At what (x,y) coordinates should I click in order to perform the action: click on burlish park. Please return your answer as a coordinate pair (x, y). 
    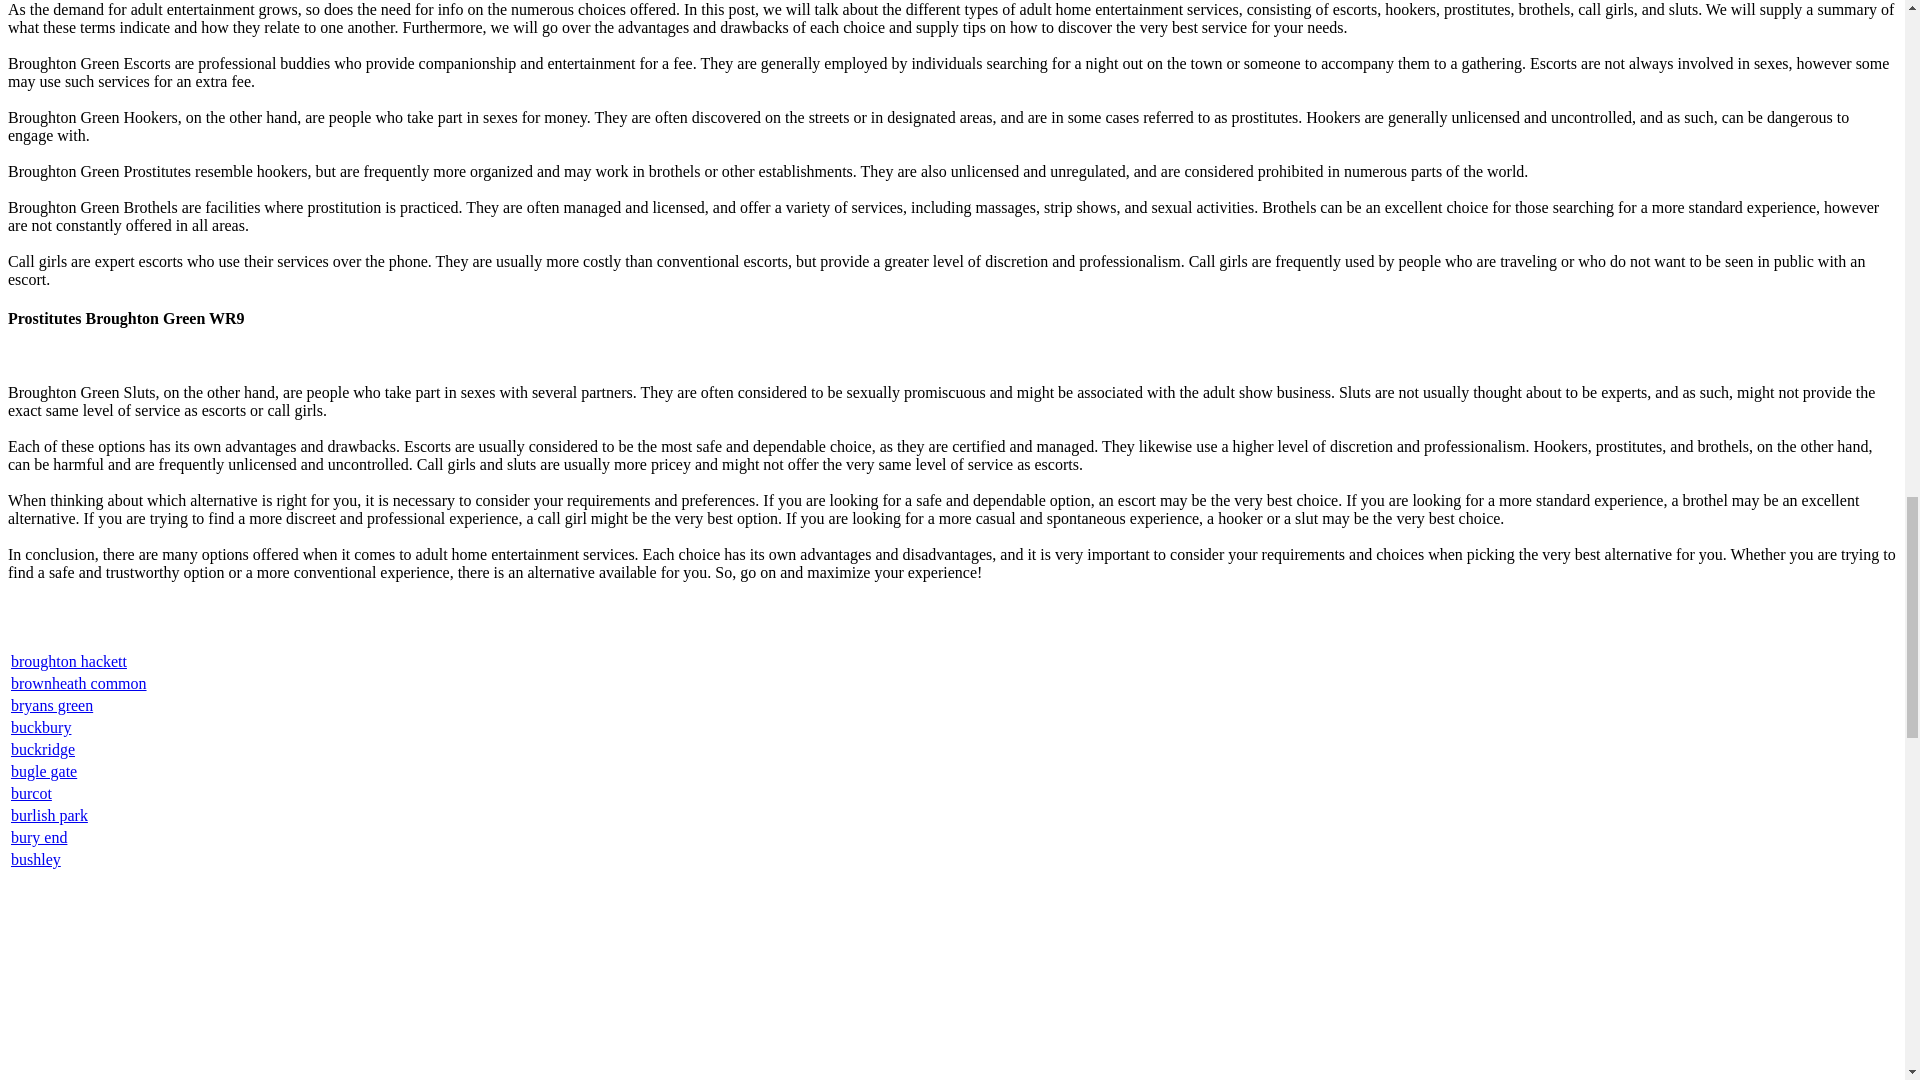
    Looking at the image, I should click on (50, 815).